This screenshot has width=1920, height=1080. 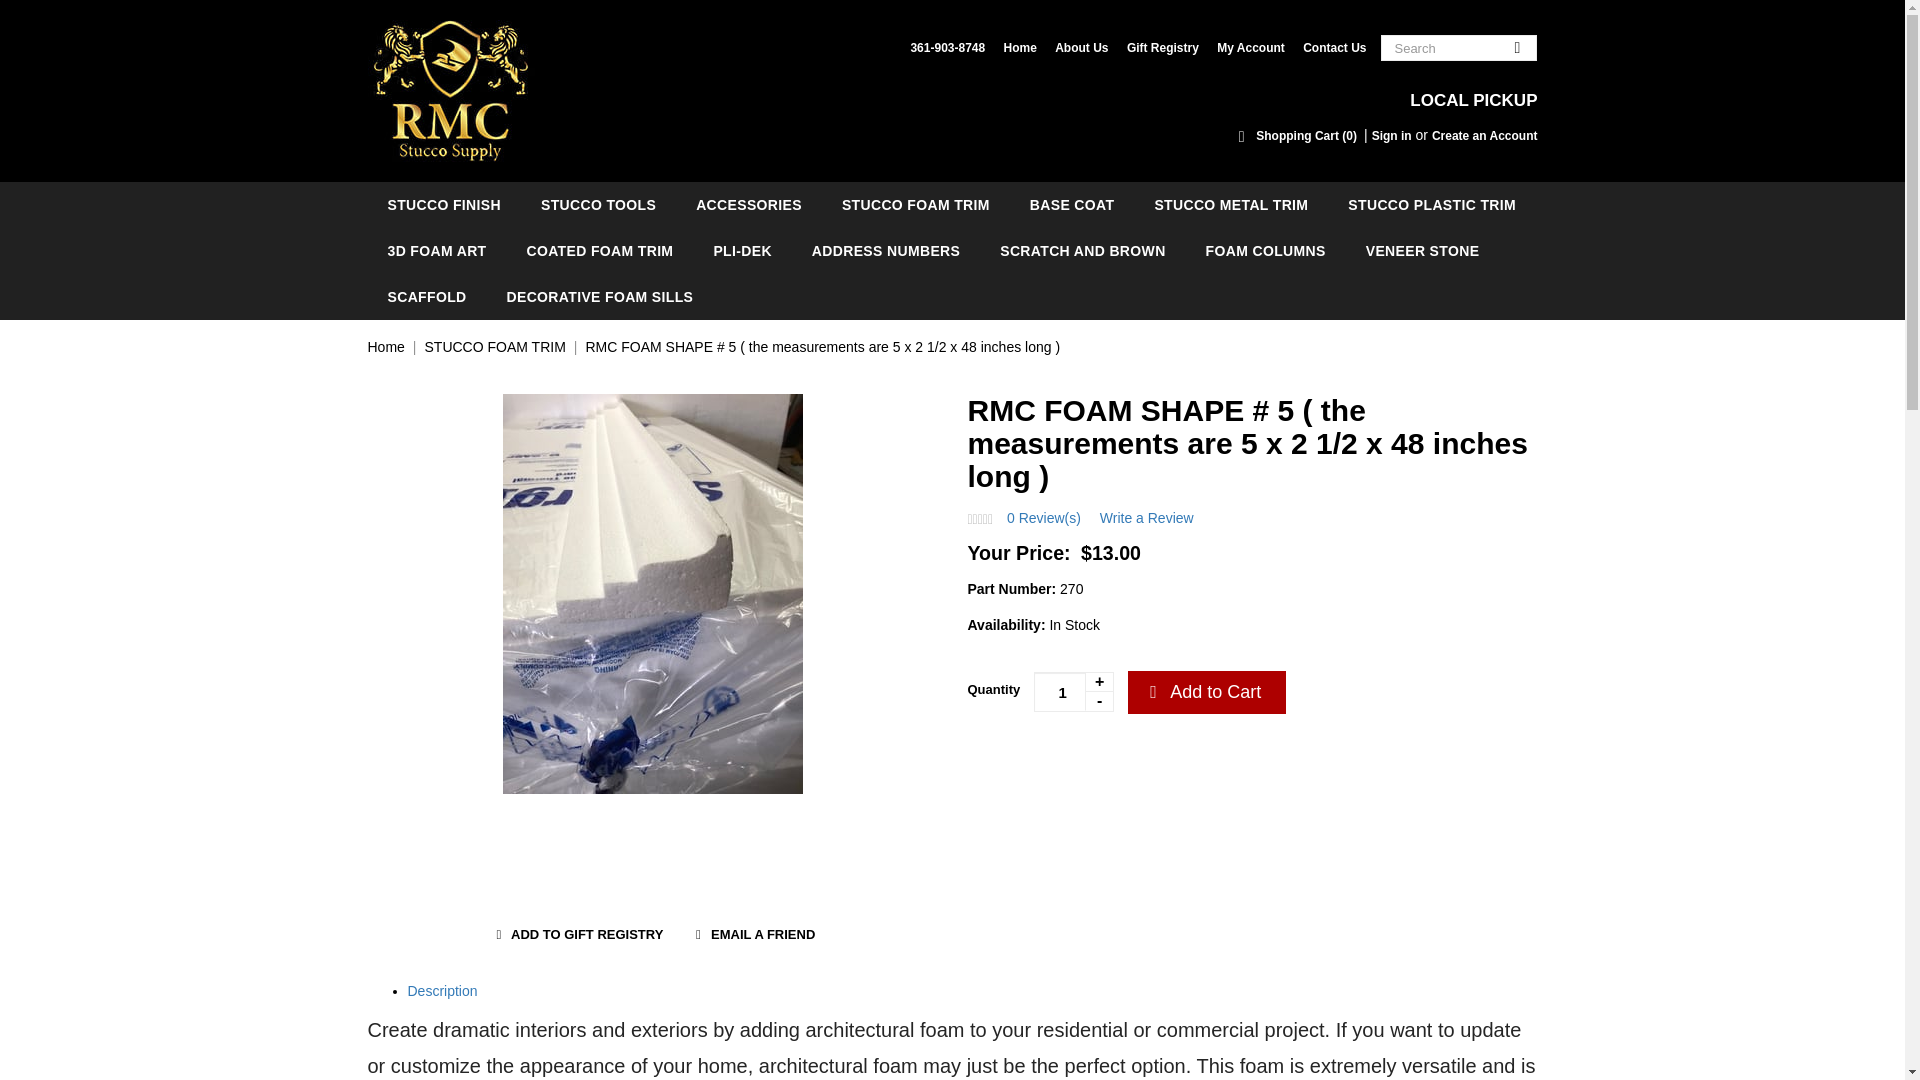 I want to click on PLI-DEK, so click(x=742, y=250).